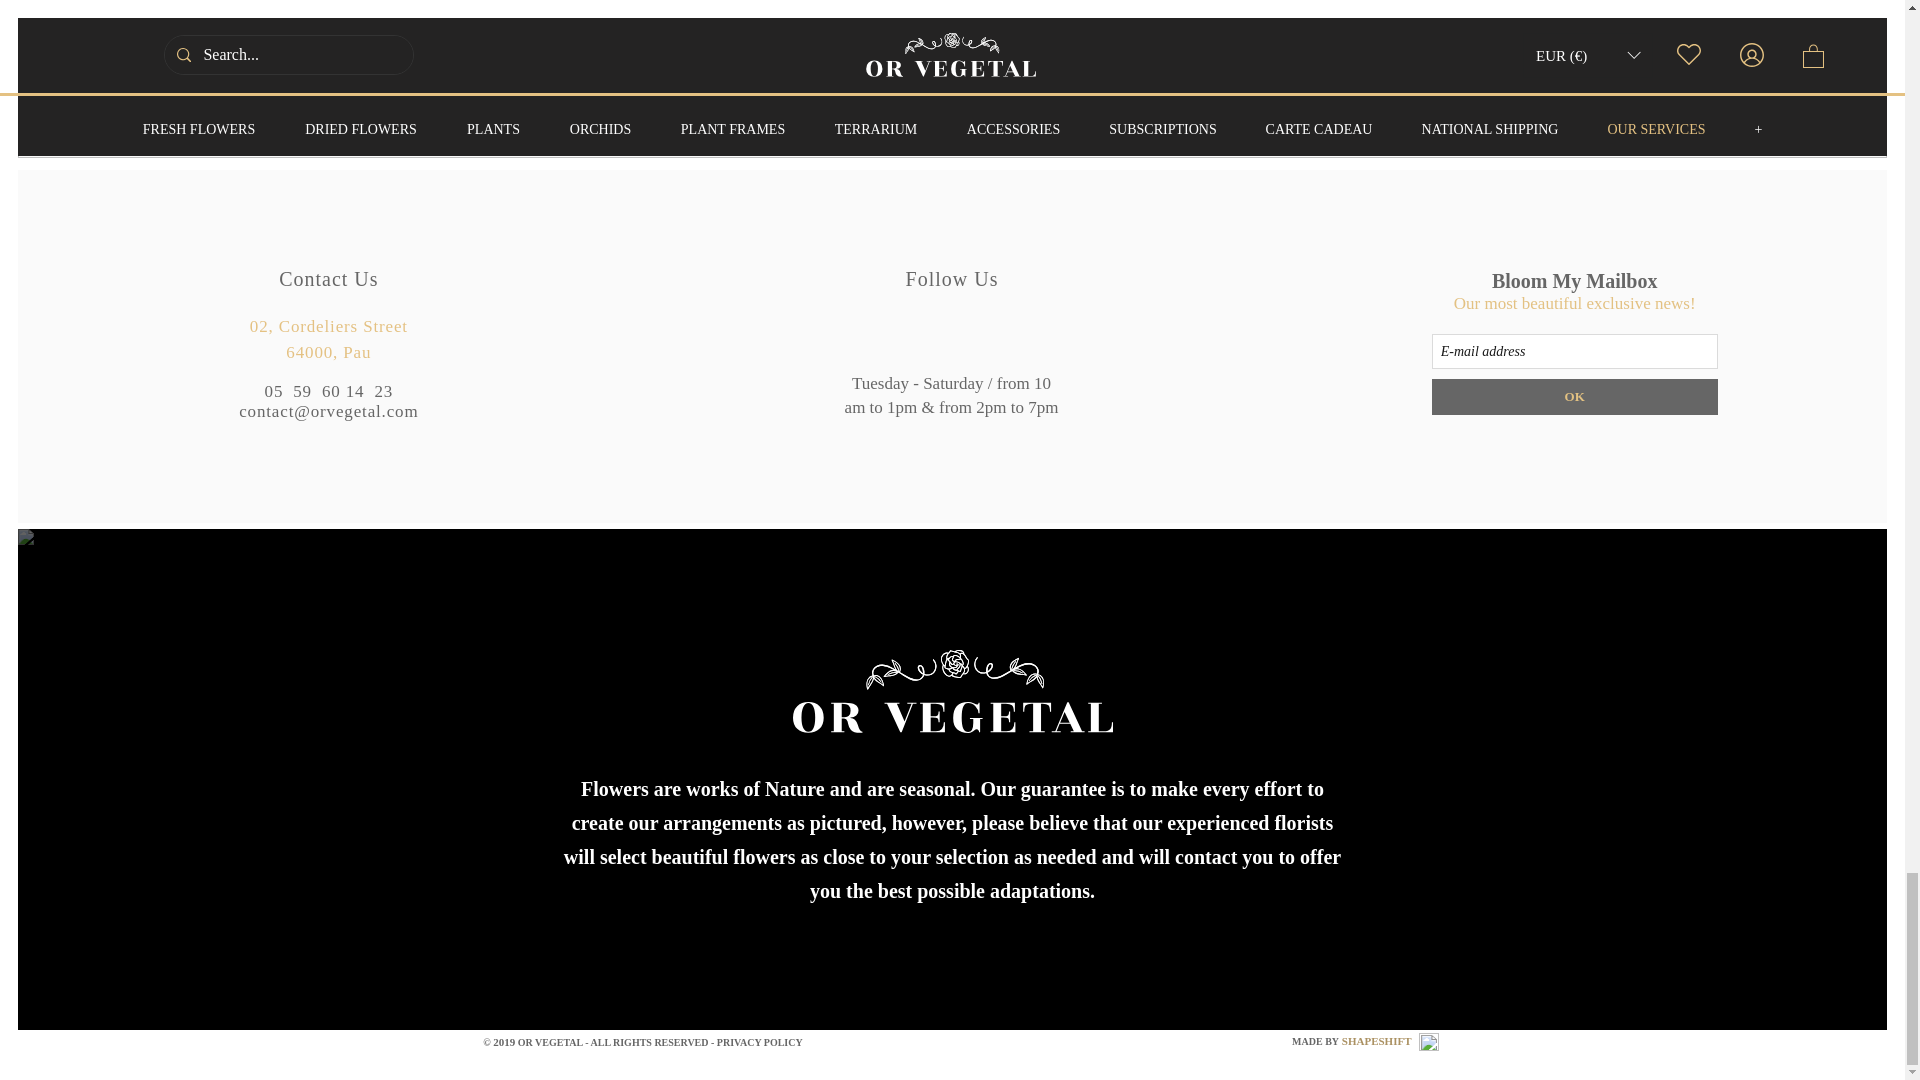 This screenshot has height=1080, width=1920. I want to click on Website Made By Studio Shapeshift , so click(1428, 1041).